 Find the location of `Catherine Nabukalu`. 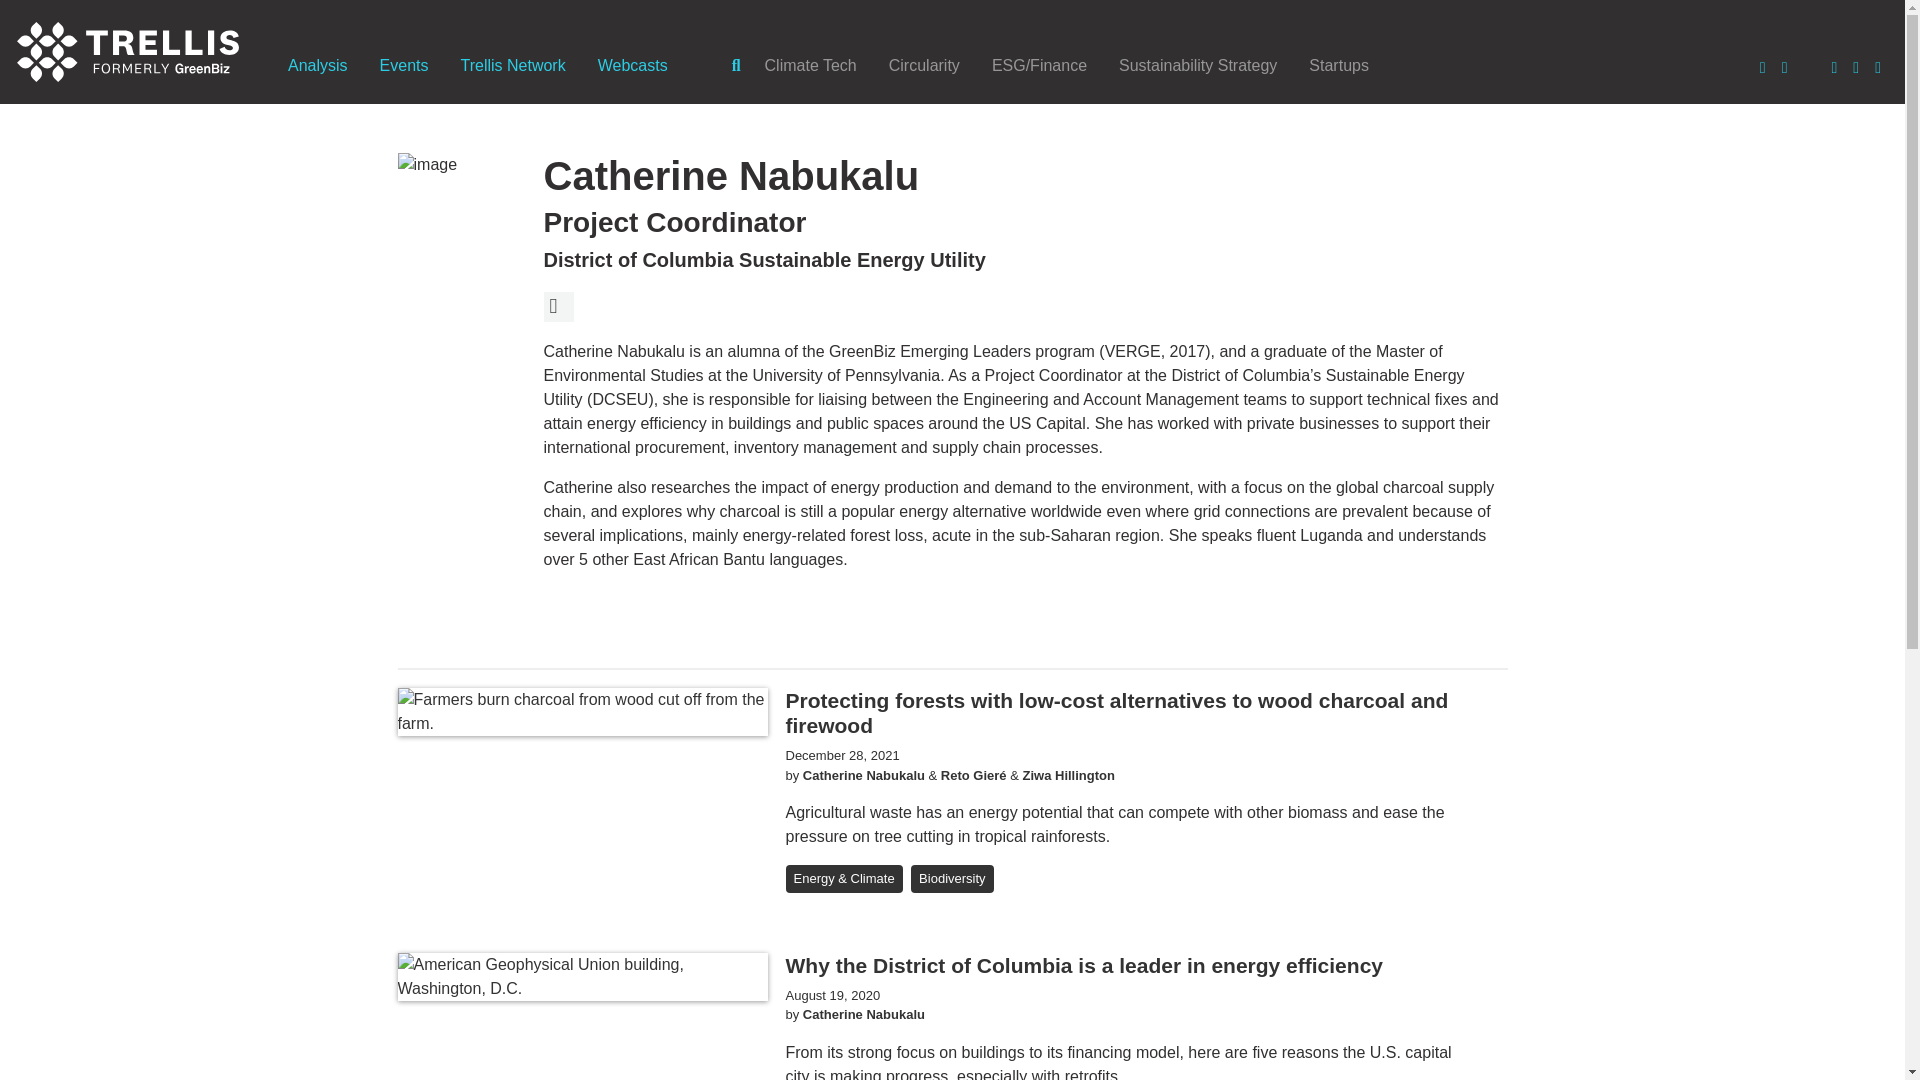

Catherine Nabukalu is located at coordinates (864, 775).